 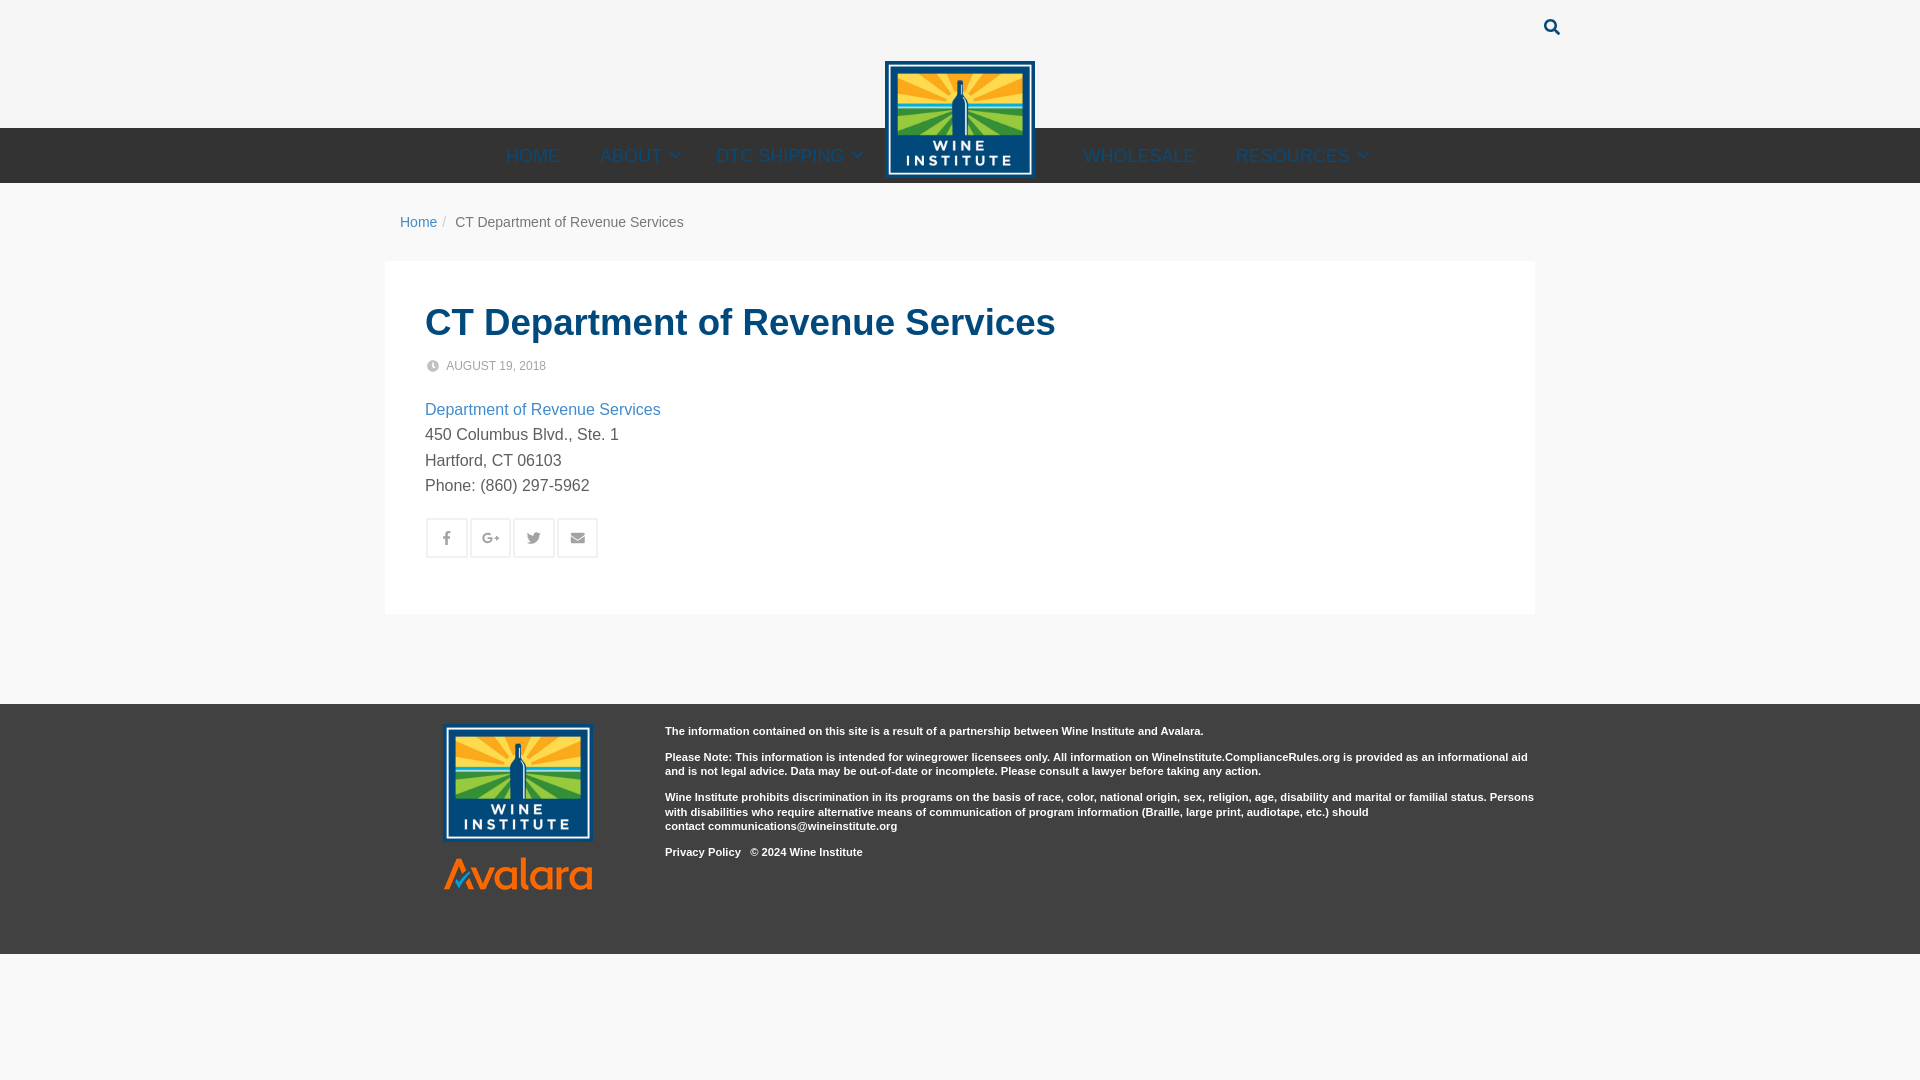 I want to click on WineInstitute.ComplianceRules.org, so click(x=1246, y=756).